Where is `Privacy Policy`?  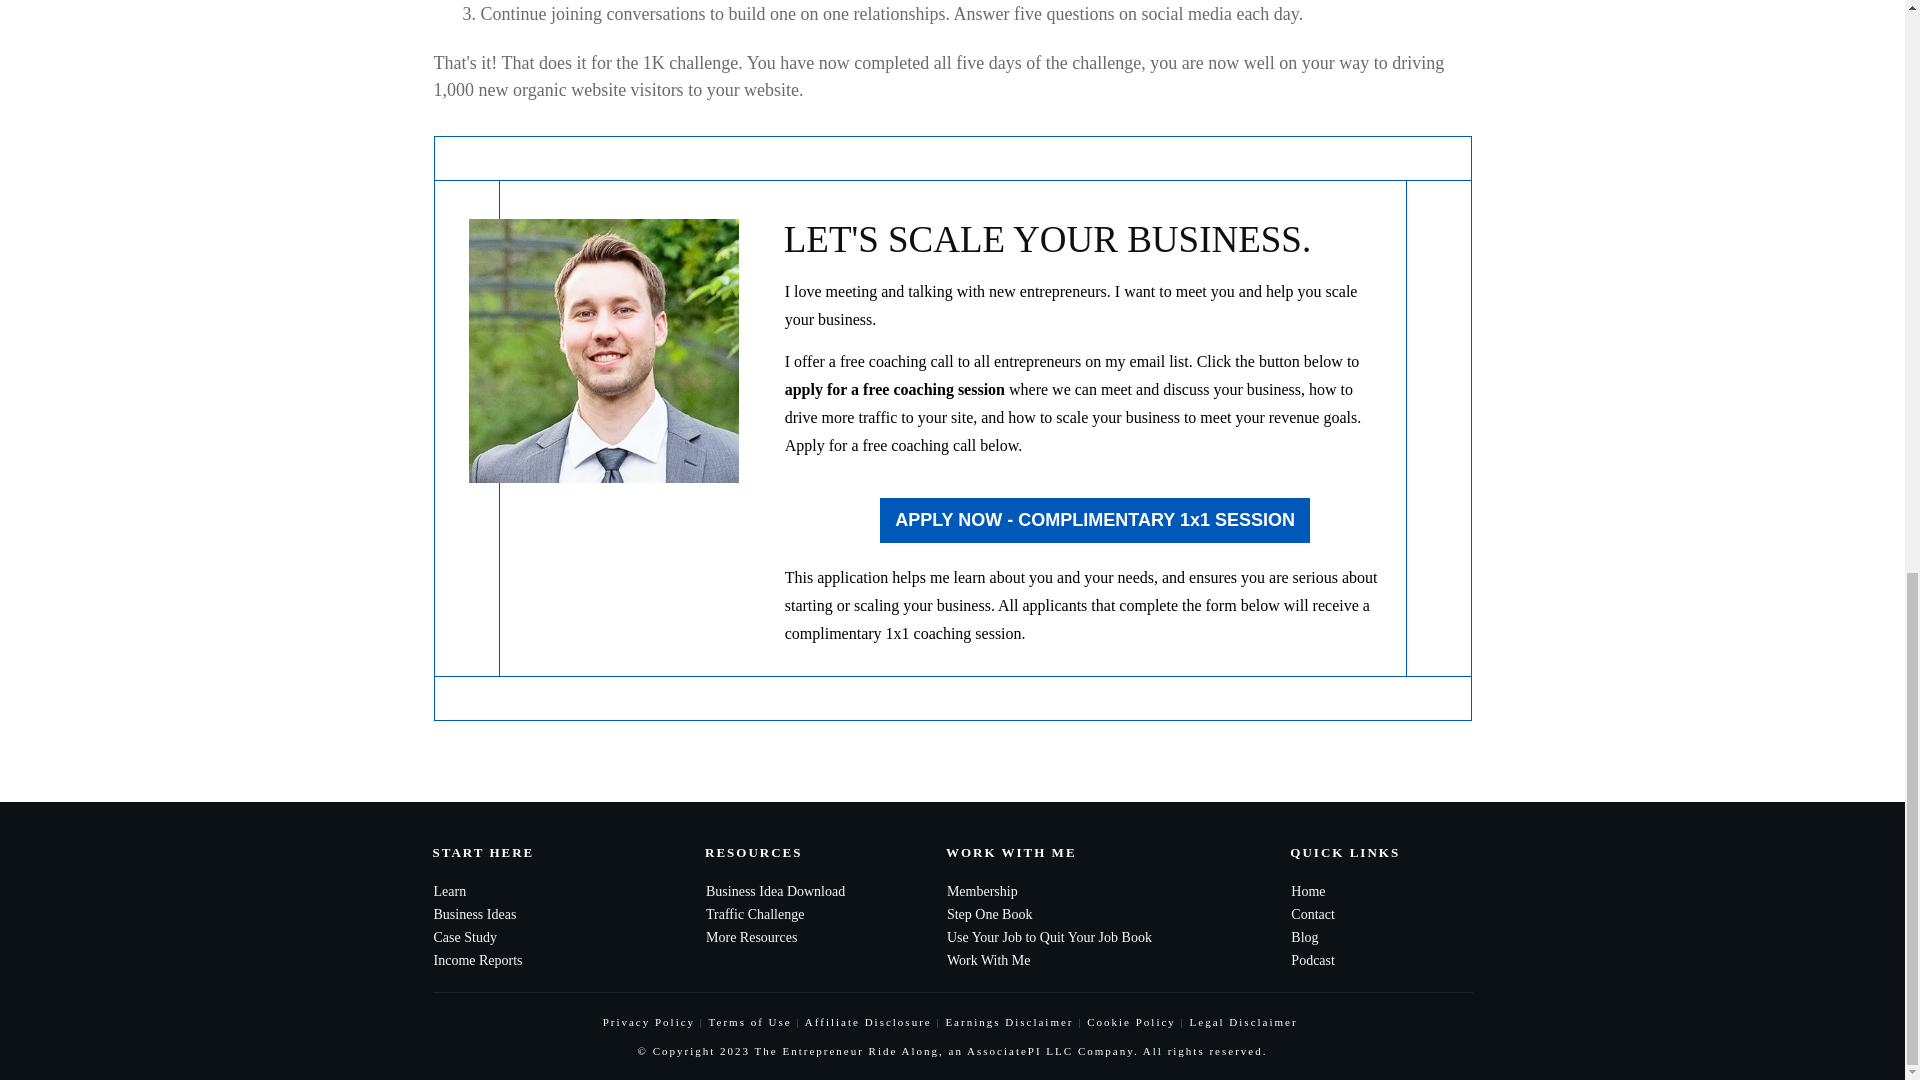 Privacy Policy is located at coordinates (648, 1022).